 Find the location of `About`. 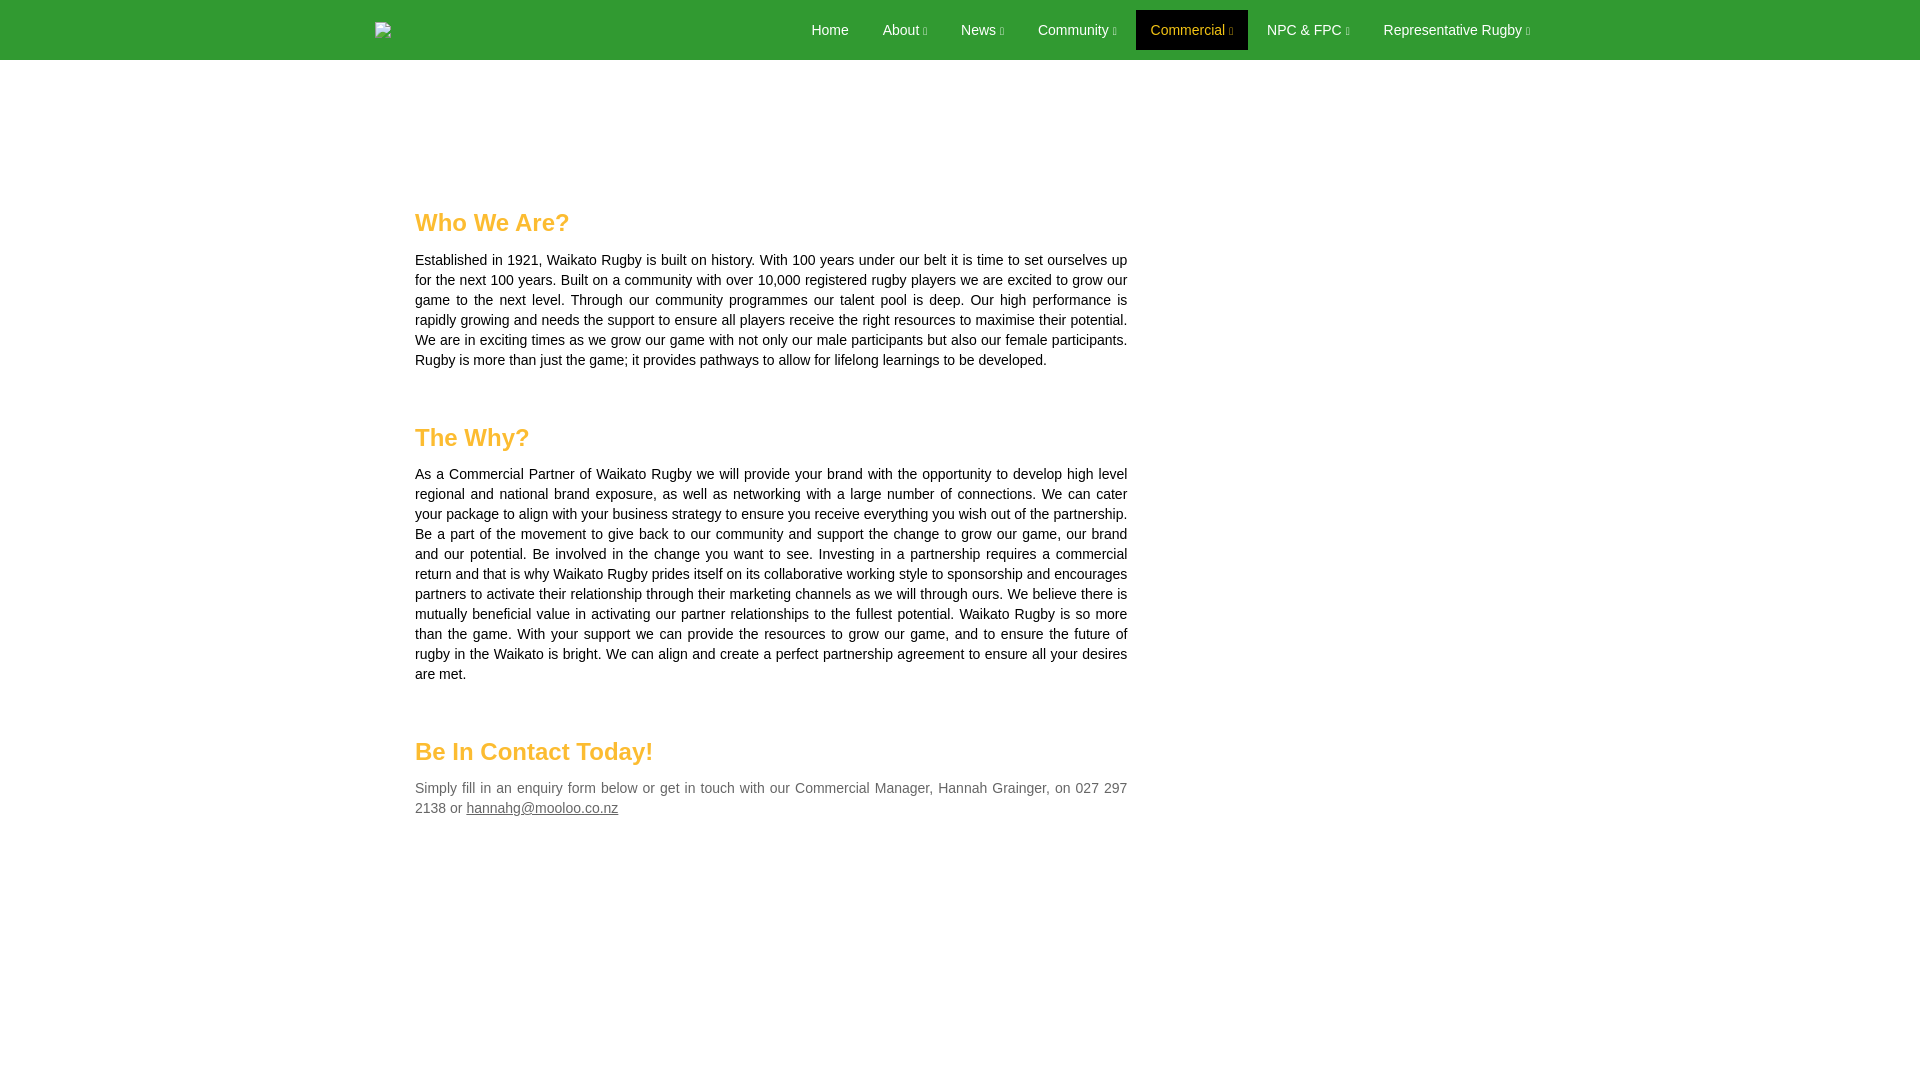

About is located at coordinates (904, 29).